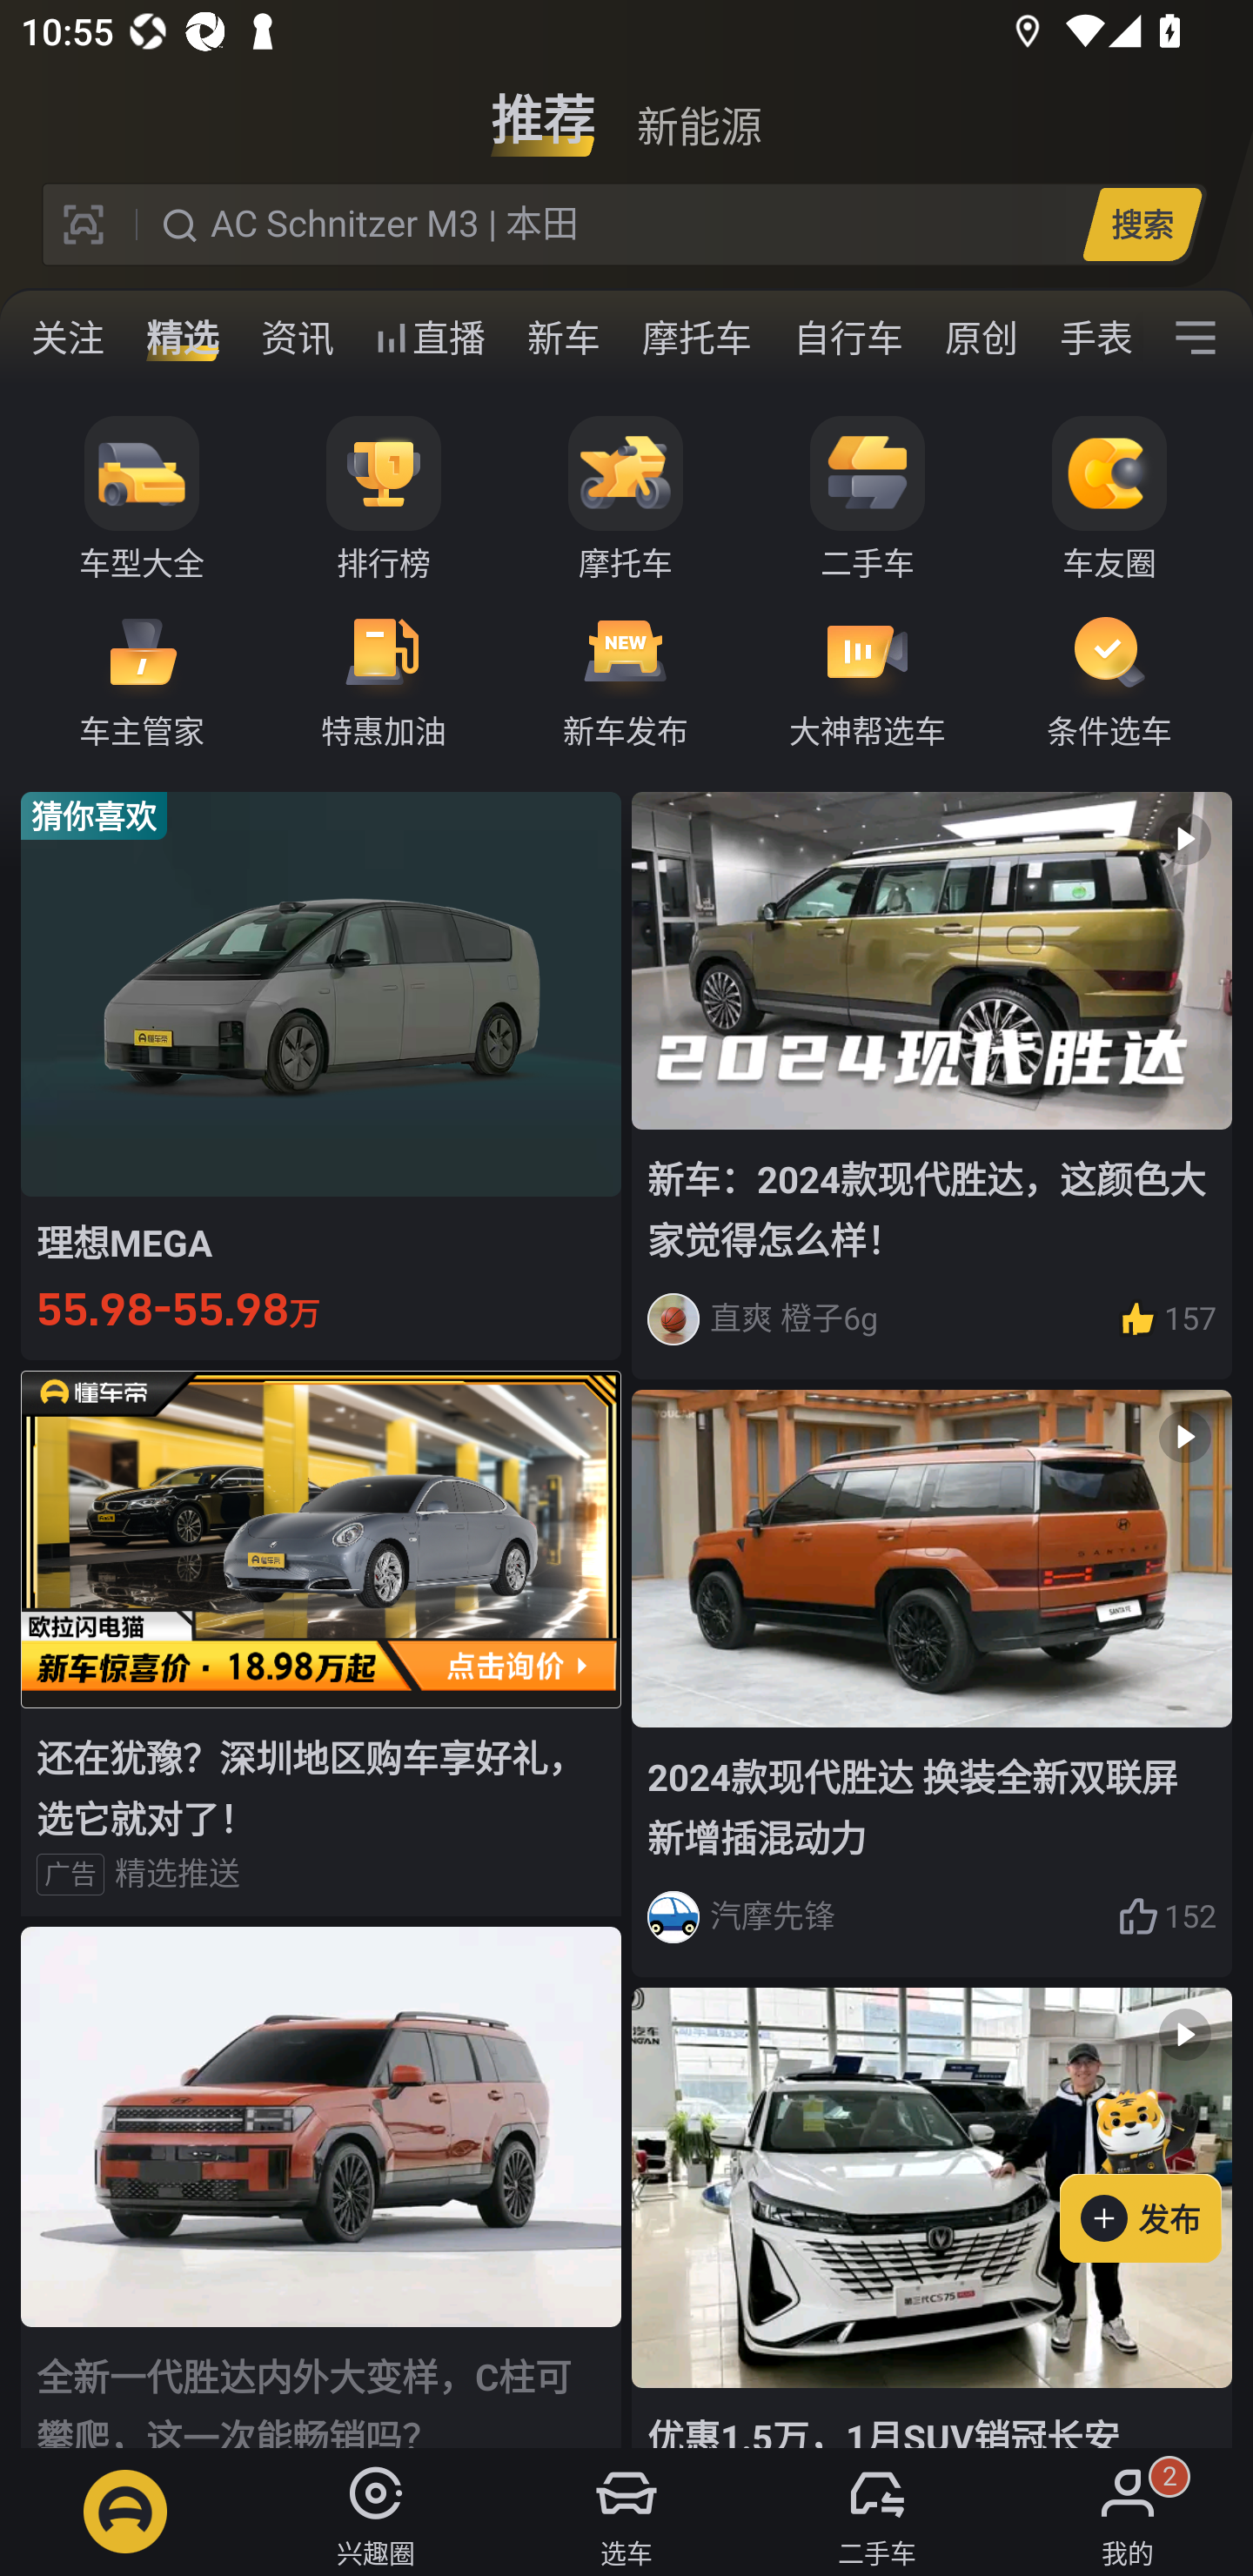  I want to click on 新车, so click(564, 338).